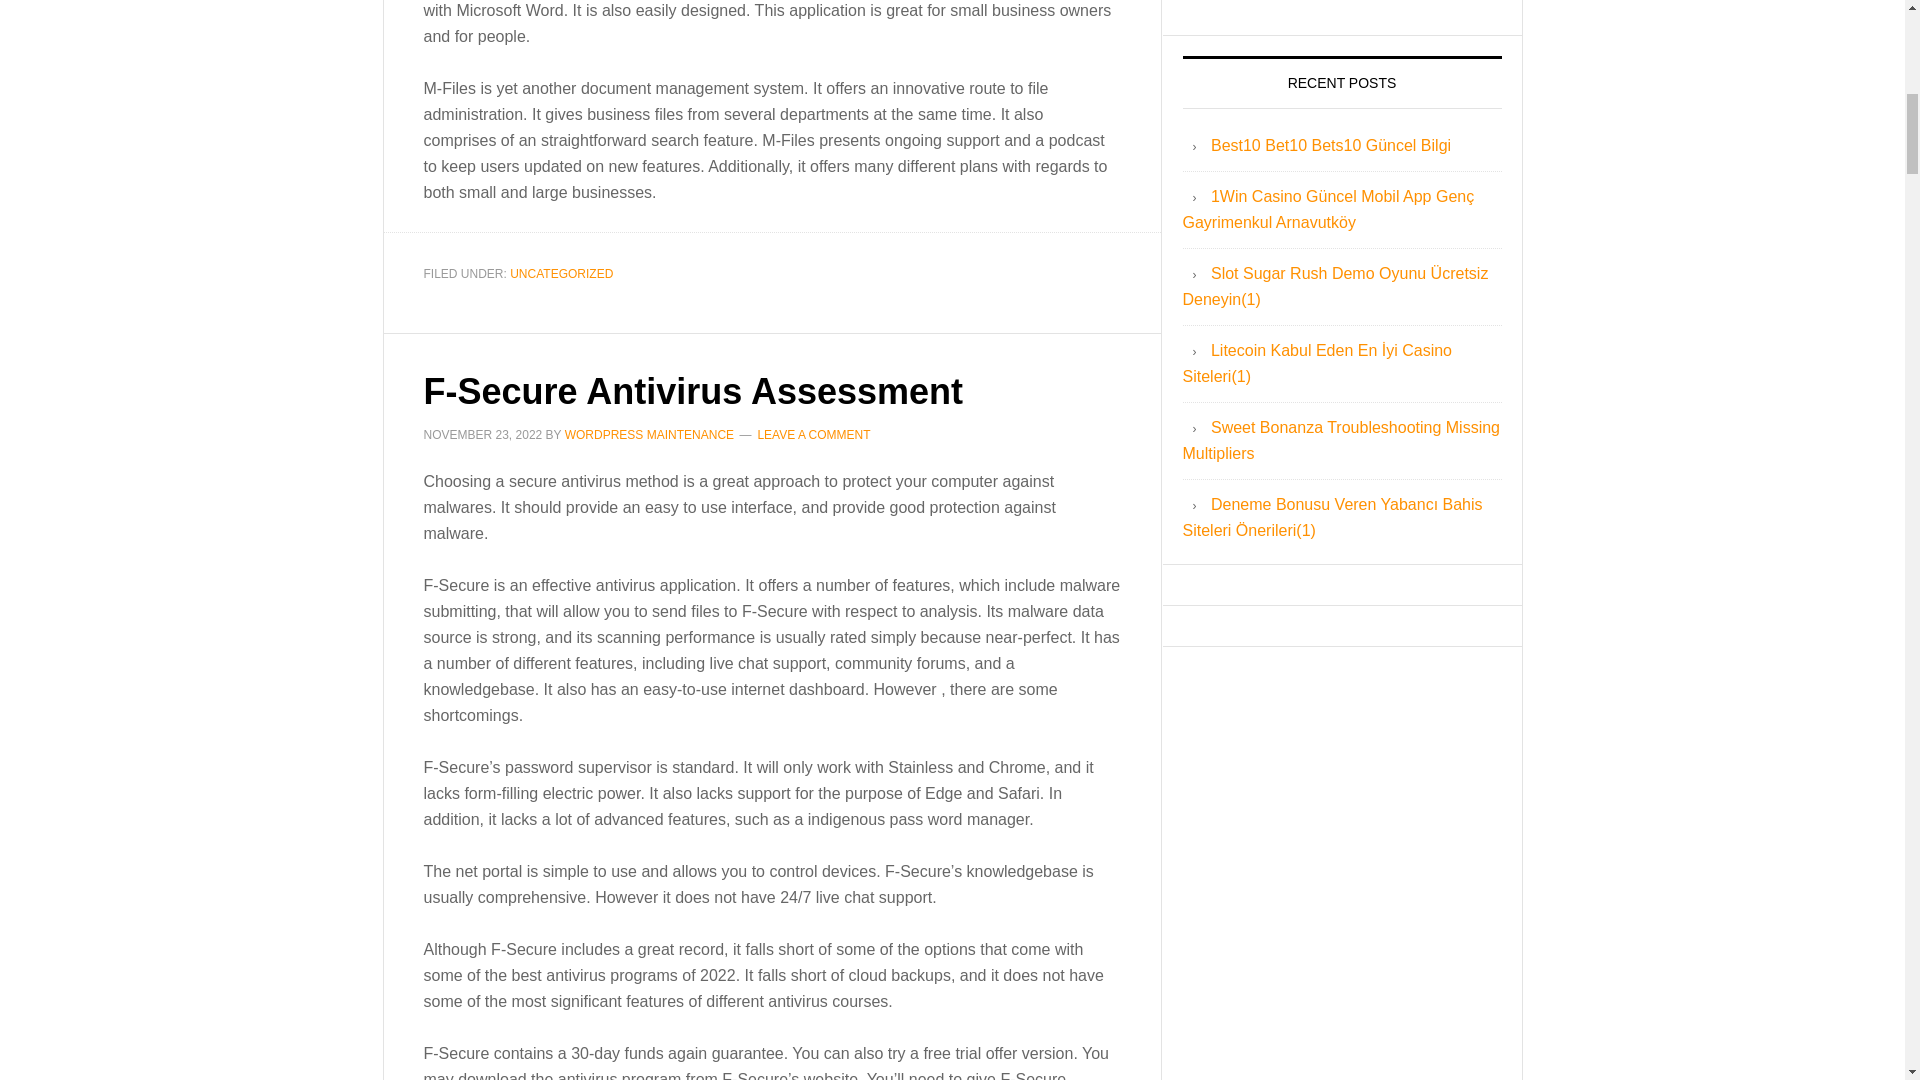  What do you see at coordinates (812, 434) in the screenshot?
I see `LEAVE A COMMENT` at bounding box center [812, 434].